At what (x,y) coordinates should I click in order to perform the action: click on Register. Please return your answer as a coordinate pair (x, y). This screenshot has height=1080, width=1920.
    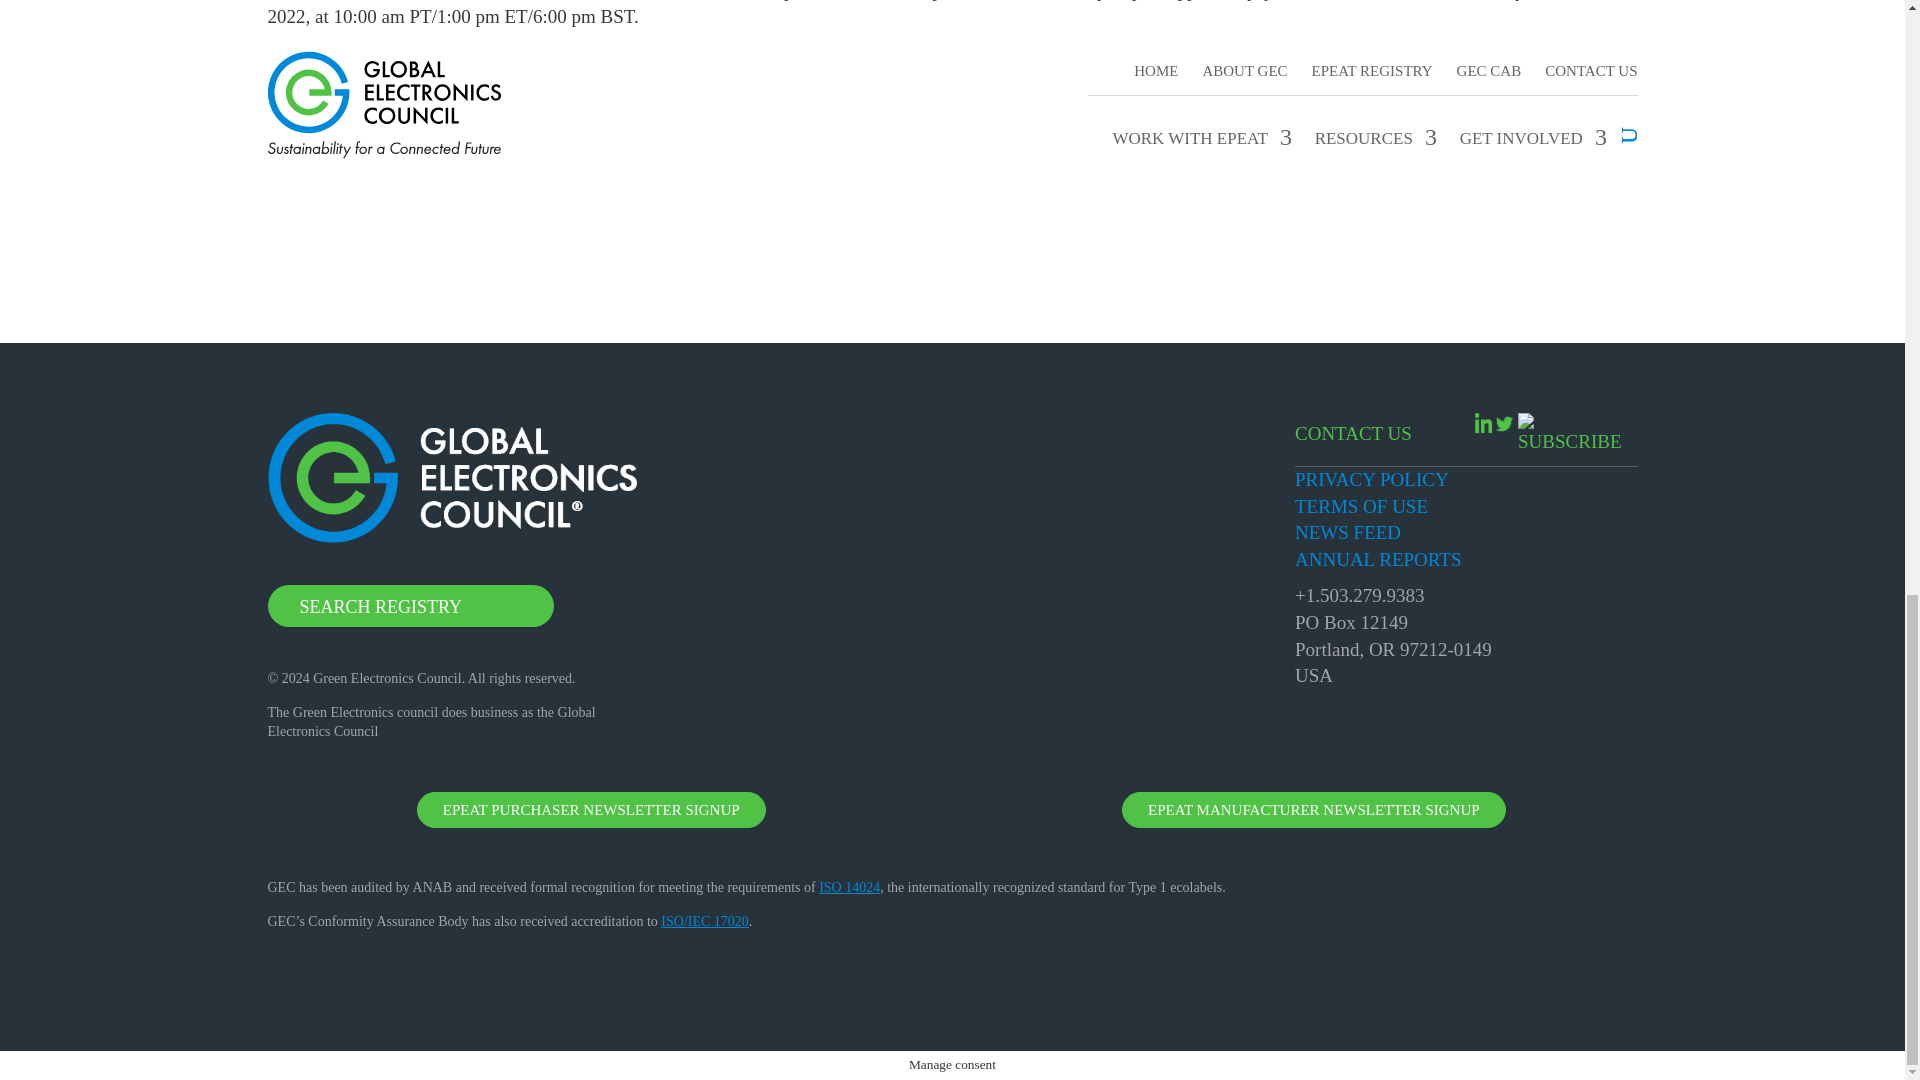
    Looking at the image, I should click on (952, 92).